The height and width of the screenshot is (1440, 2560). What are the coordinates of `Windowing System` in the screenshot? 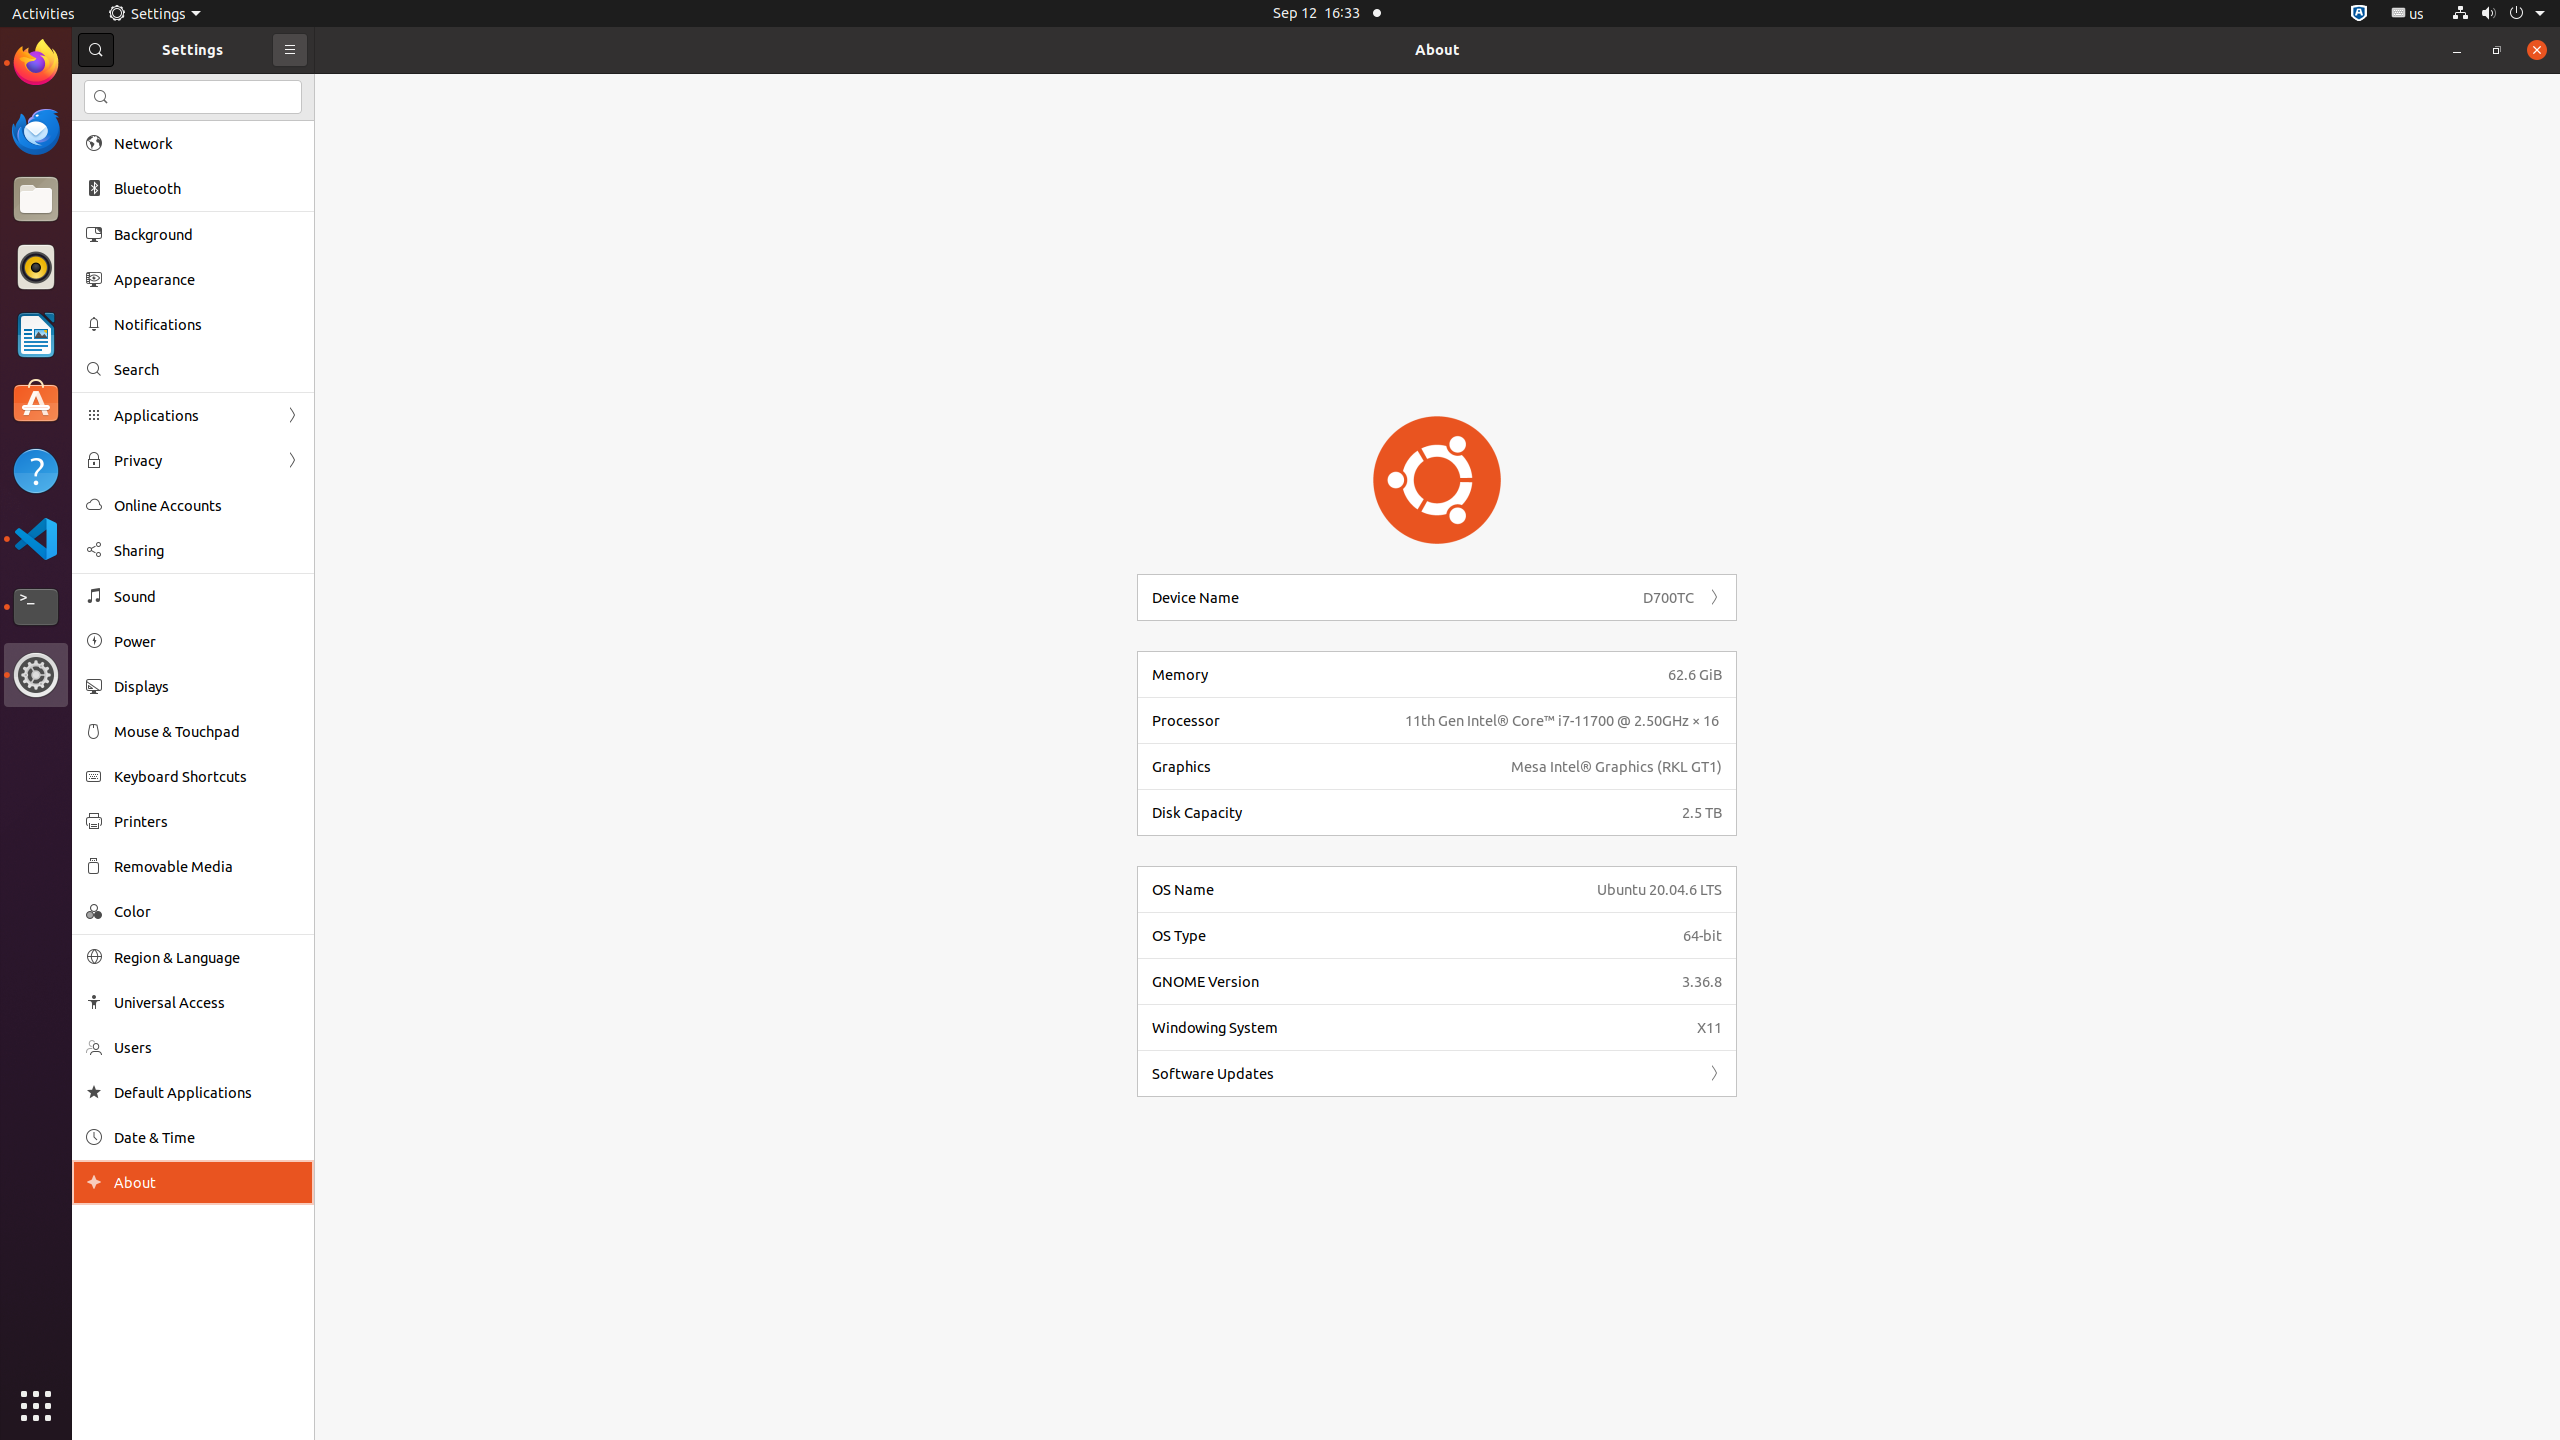 It's located at (1418, 1028).